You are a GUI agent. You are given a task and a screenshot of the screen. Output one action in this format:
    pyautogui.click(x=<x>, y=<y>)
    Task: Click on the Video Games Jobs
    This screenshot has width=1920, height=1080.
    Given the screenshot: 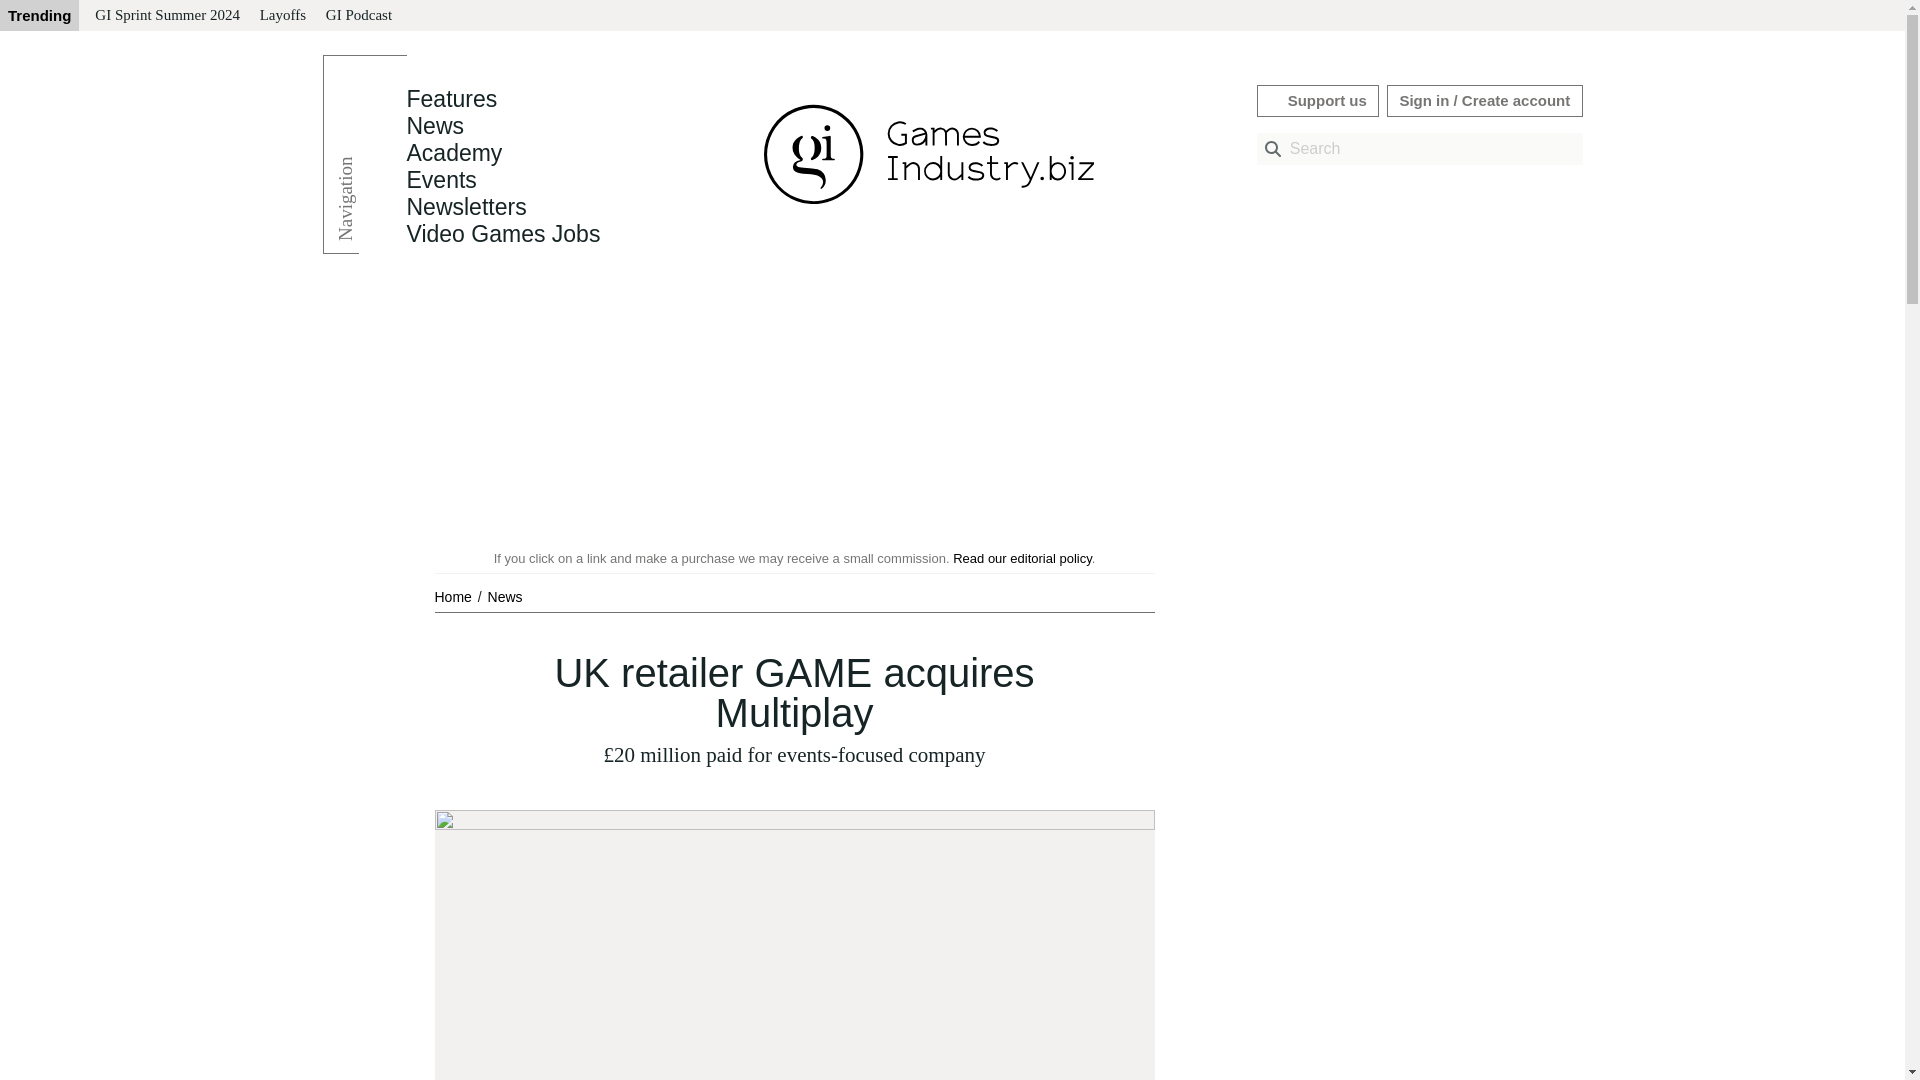 What is the action you would take?
    pyautogui.click(x=502, y=234)
    